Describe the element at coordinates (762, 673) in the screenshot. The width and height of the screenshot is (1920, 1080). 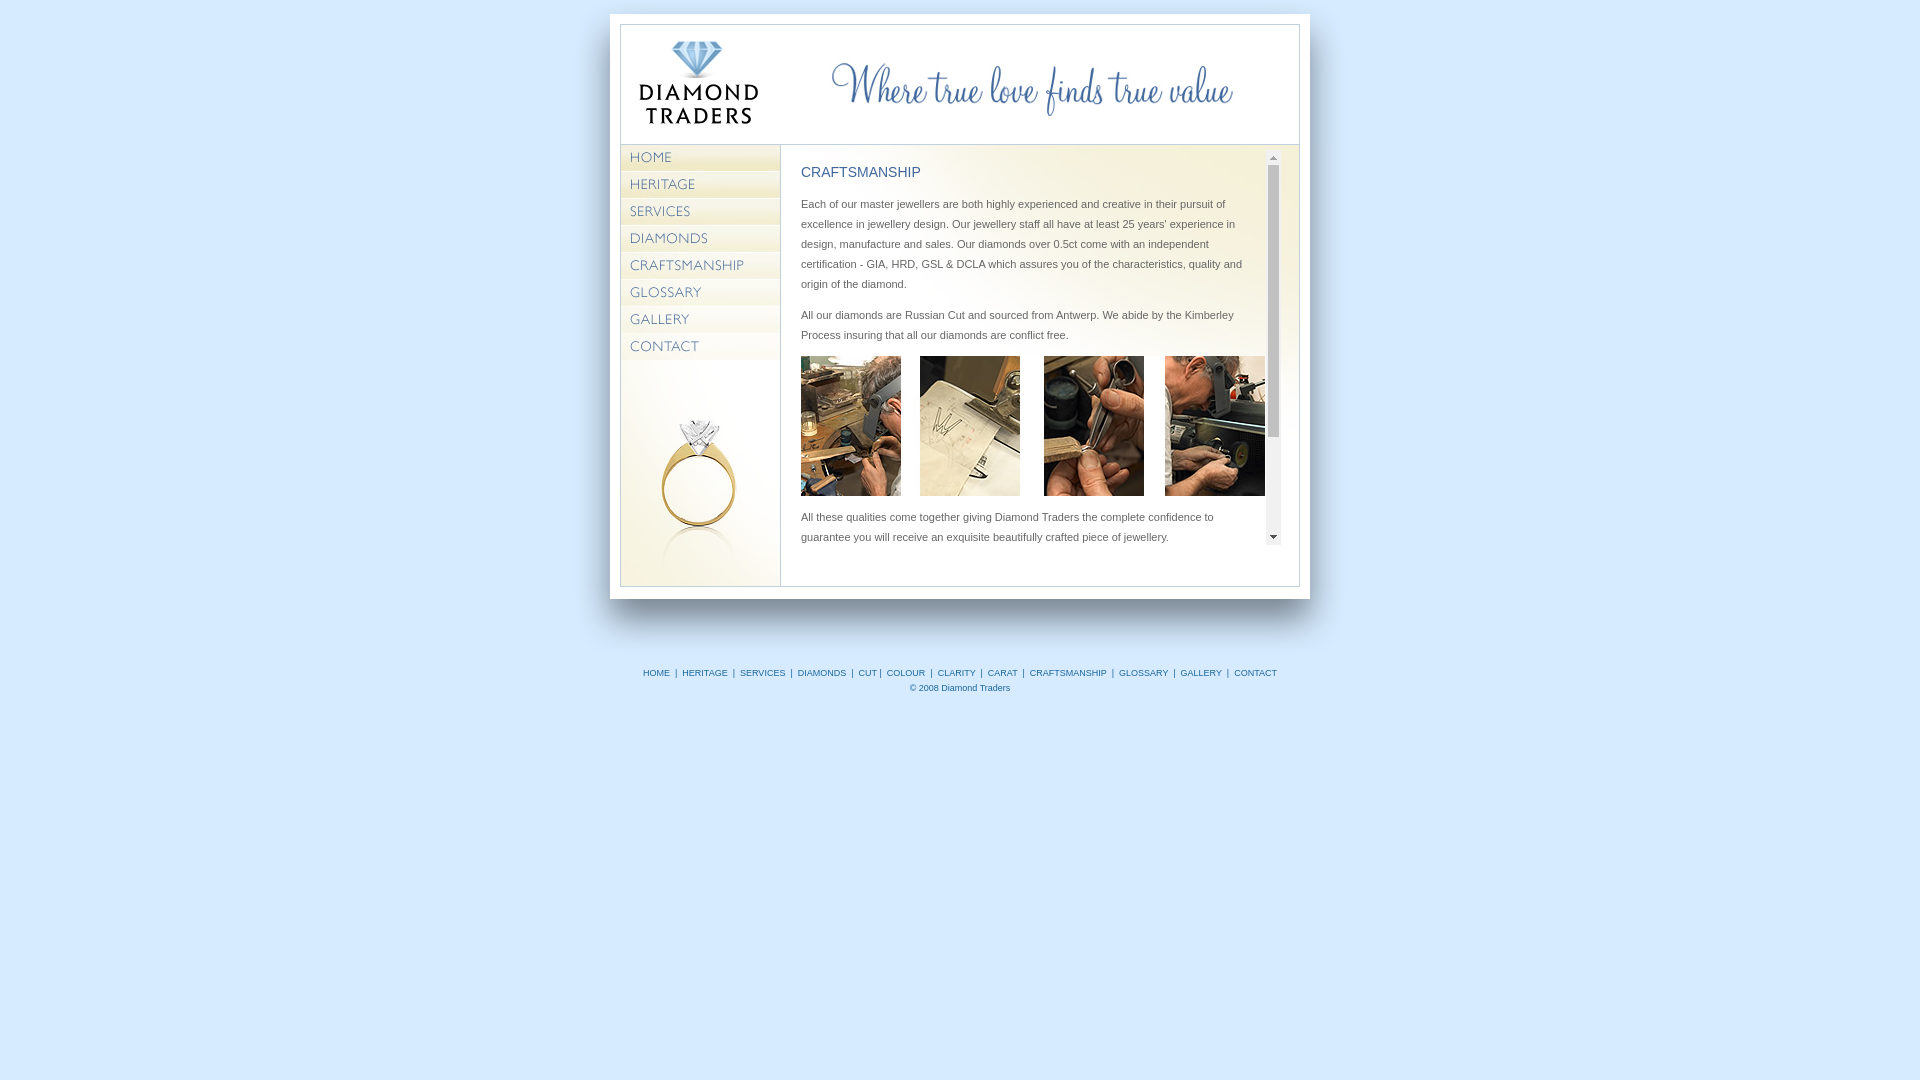
I see `SERVICES` at that location.